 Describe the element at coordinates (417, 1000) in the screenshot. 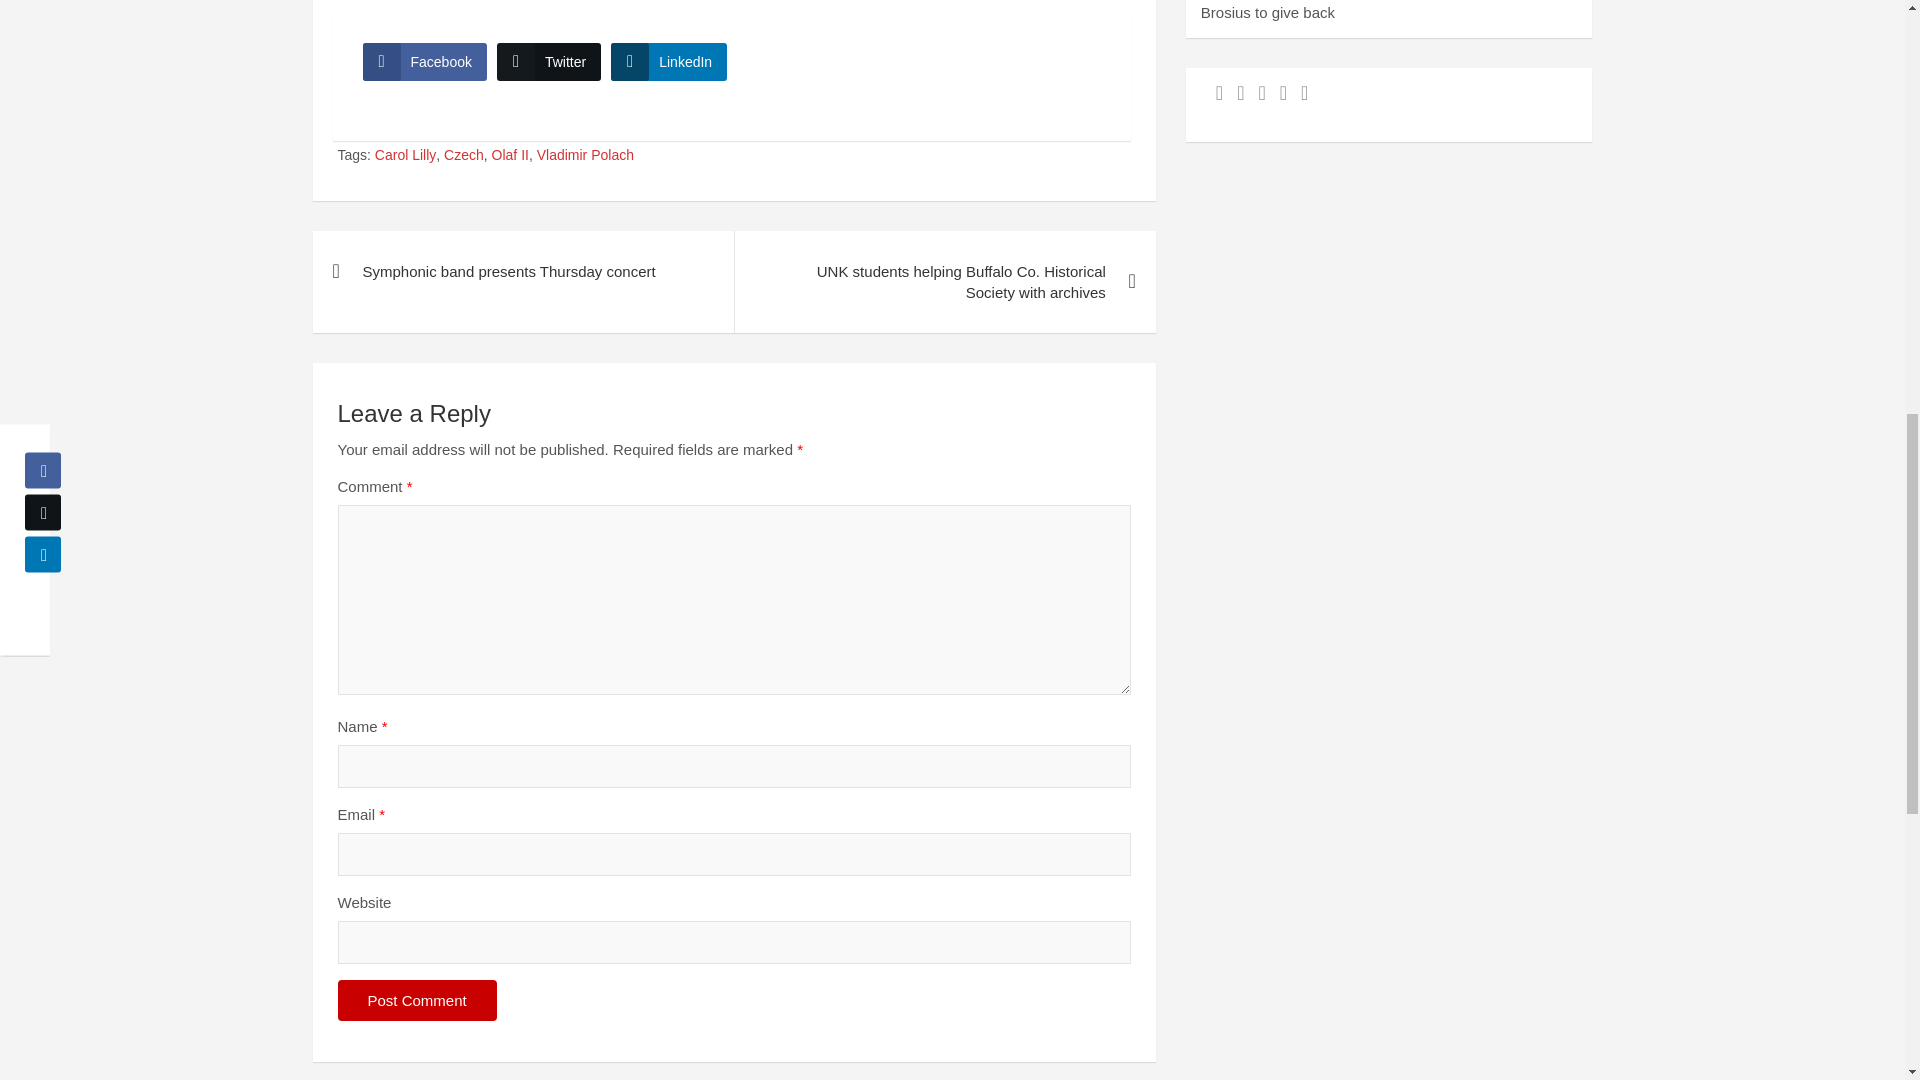

I see `Post Comment` at that location.